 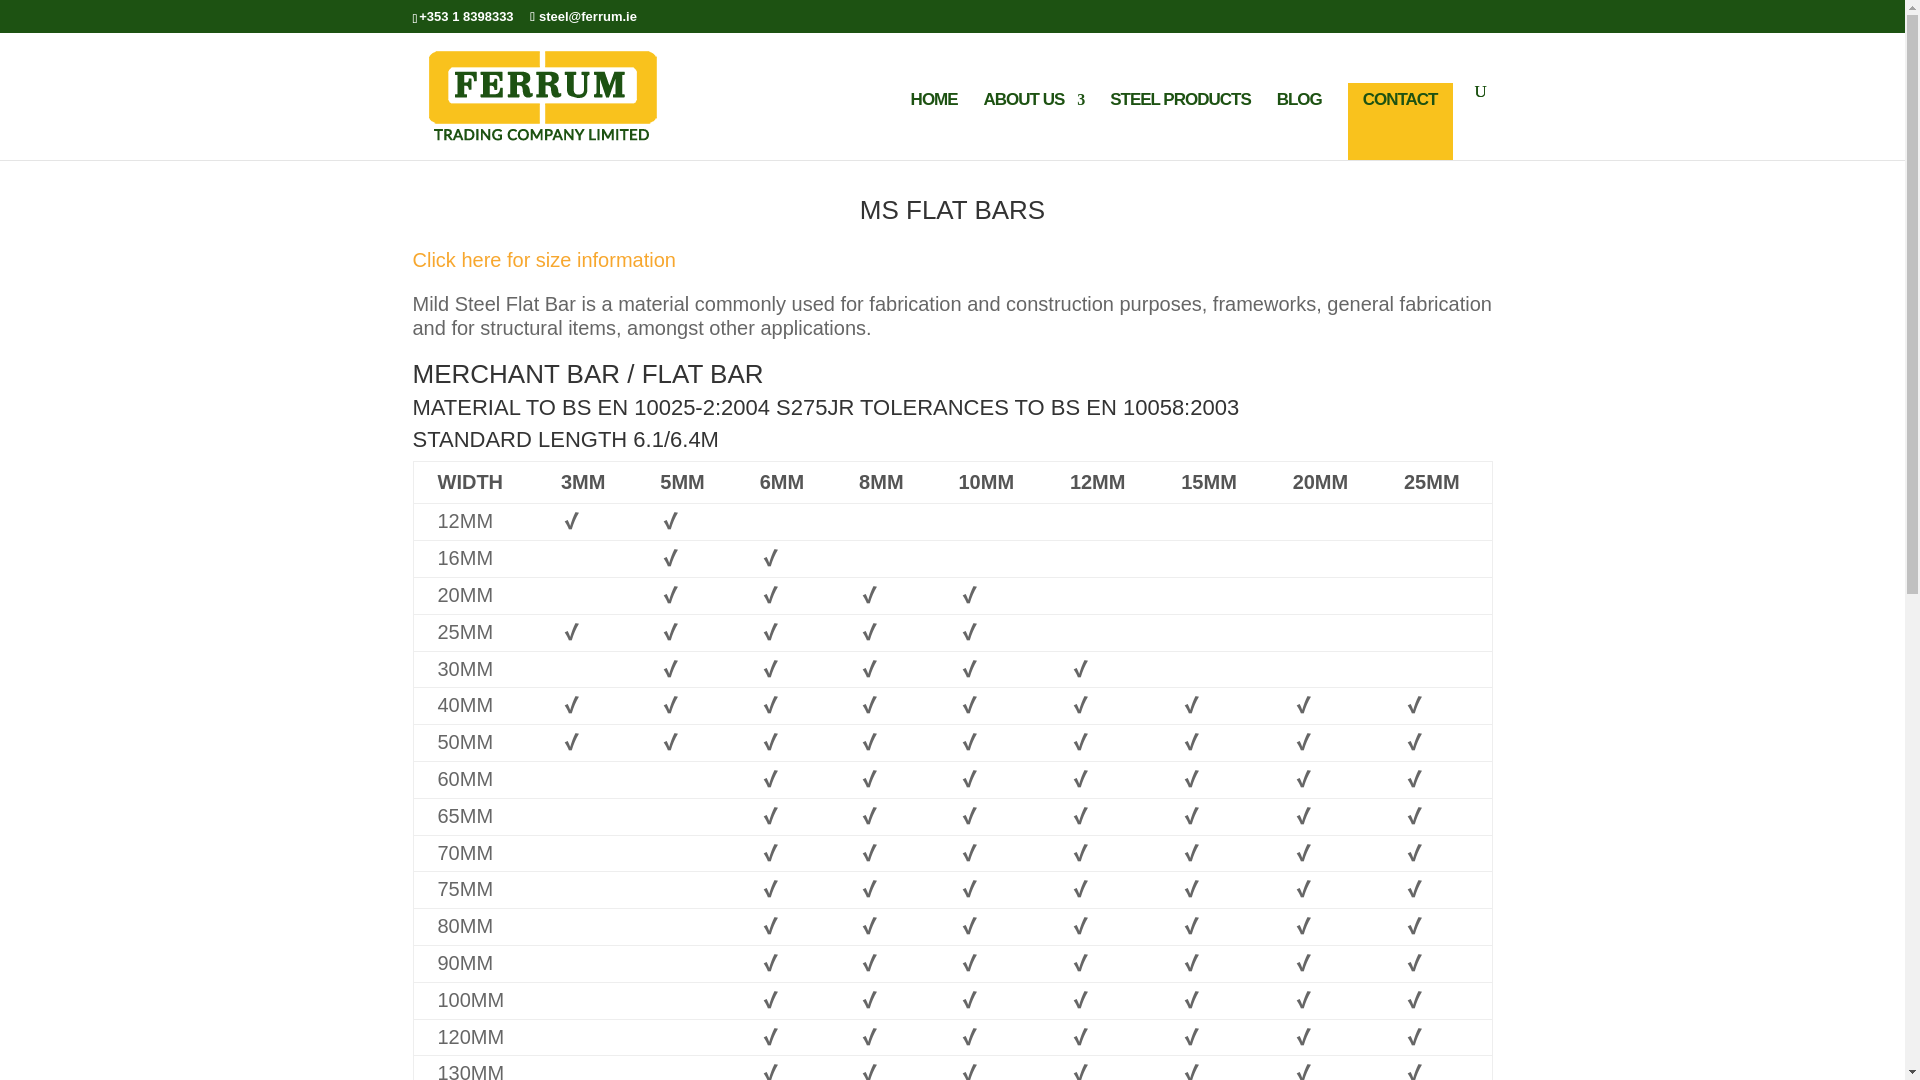 I want to click on Click here for size information, so click(x=544, y=260).